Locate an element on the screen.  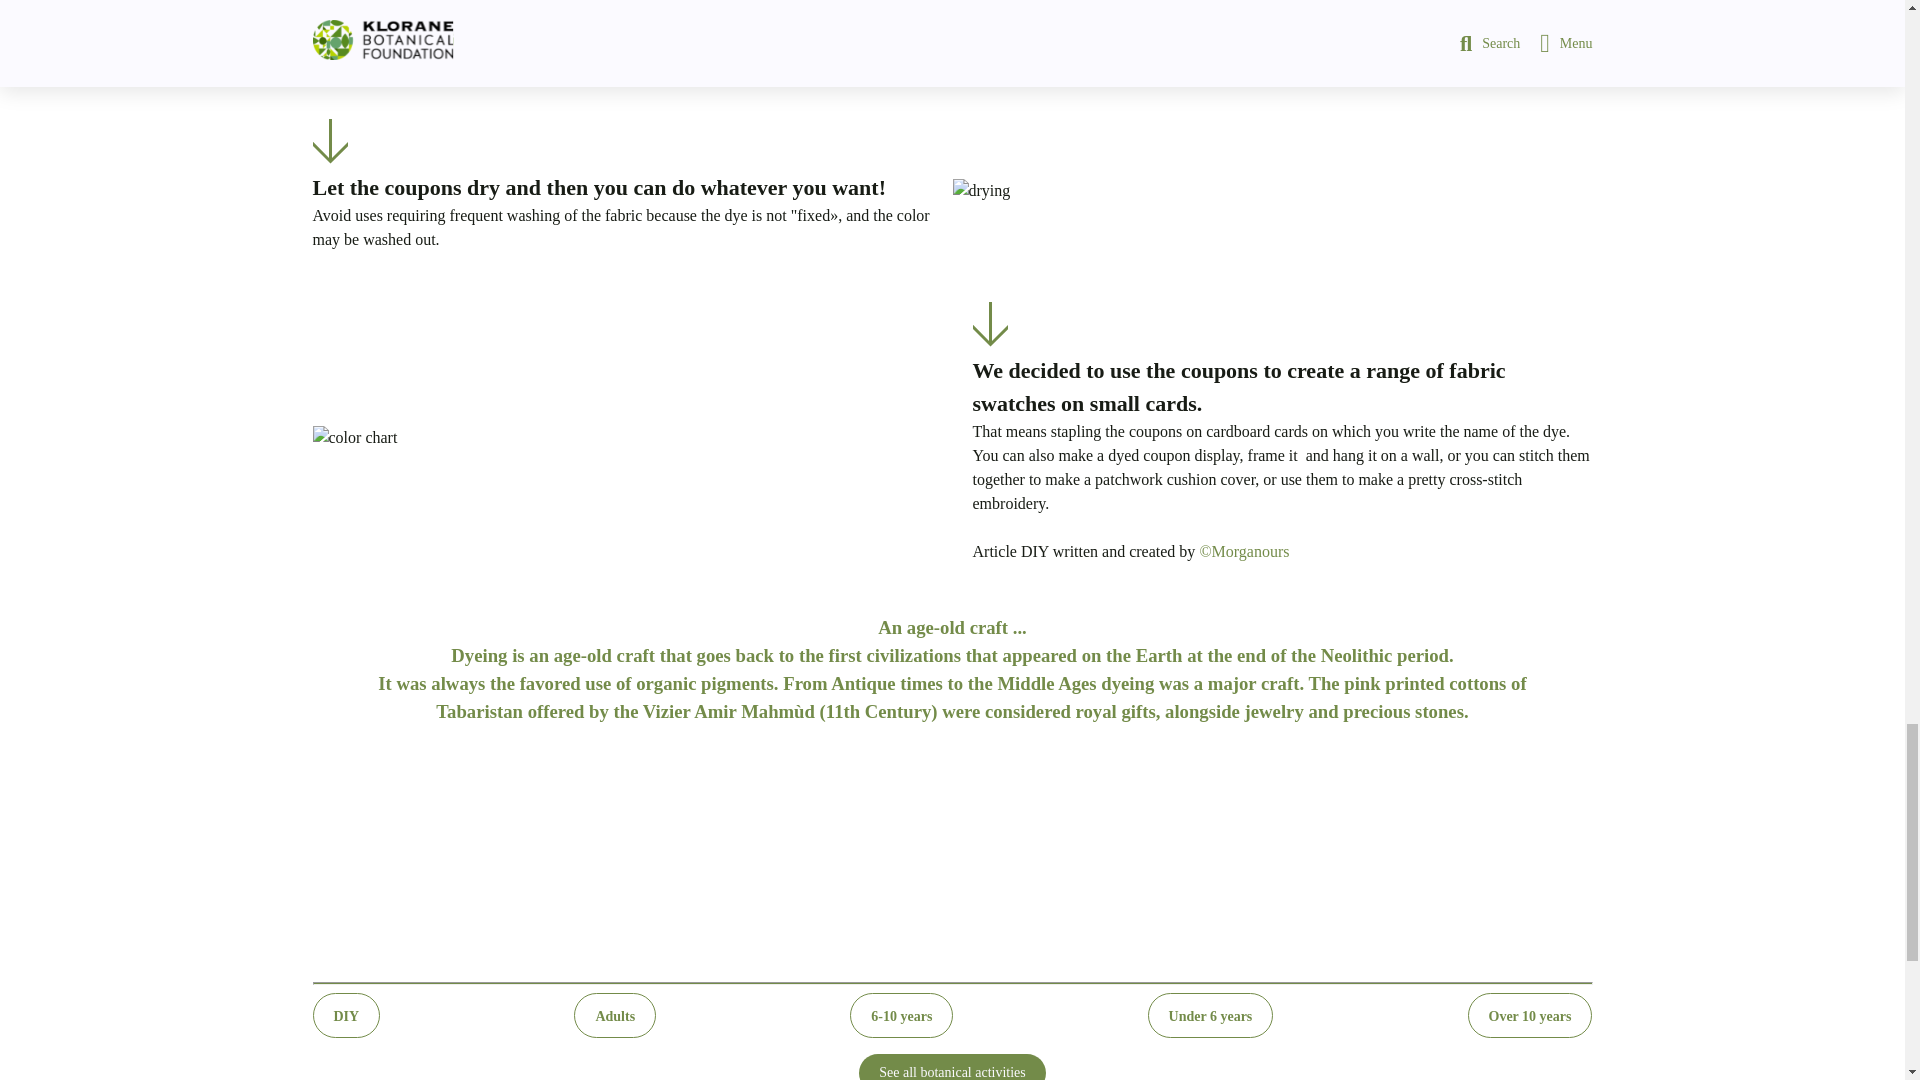
DIY is located at coordinates (346, 1014).